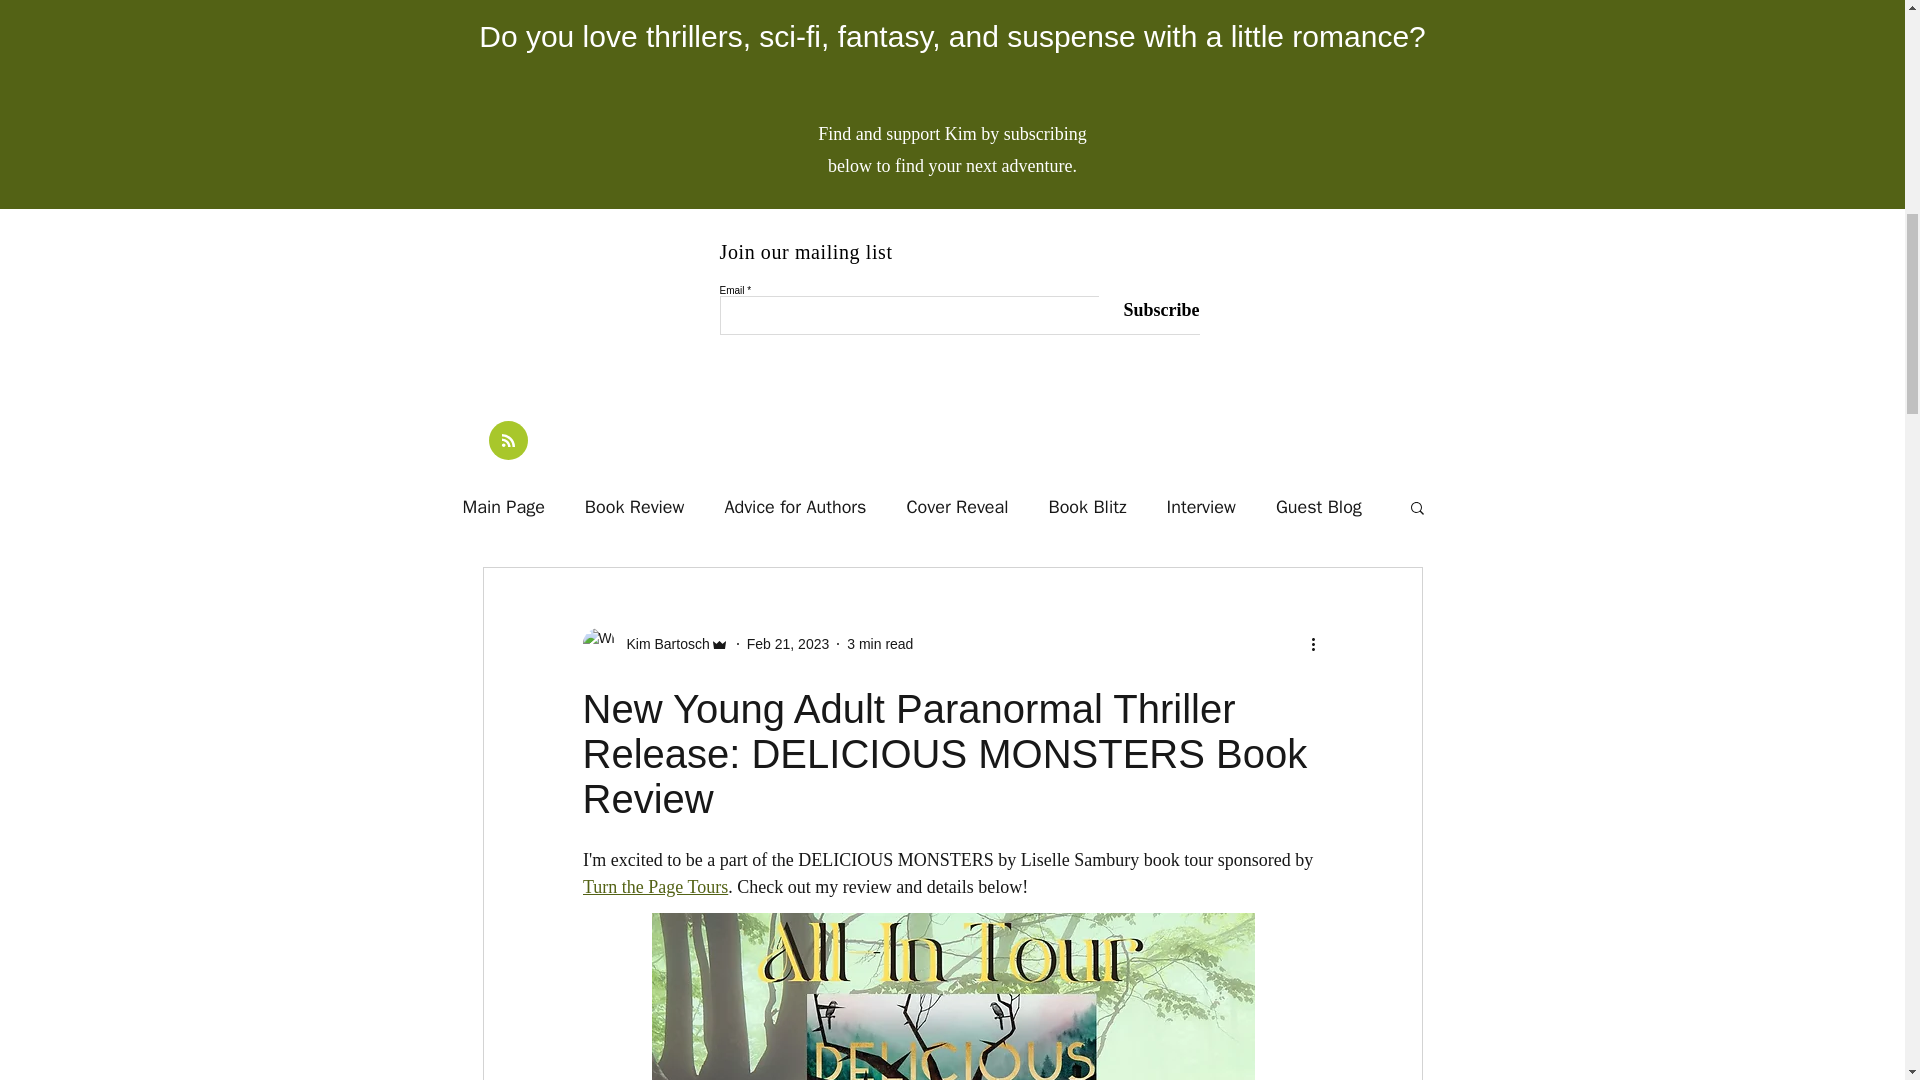 The width and height of the screenshot is (1920, 1080). I want to click on Turn the Page Tours, so click(654, 886).